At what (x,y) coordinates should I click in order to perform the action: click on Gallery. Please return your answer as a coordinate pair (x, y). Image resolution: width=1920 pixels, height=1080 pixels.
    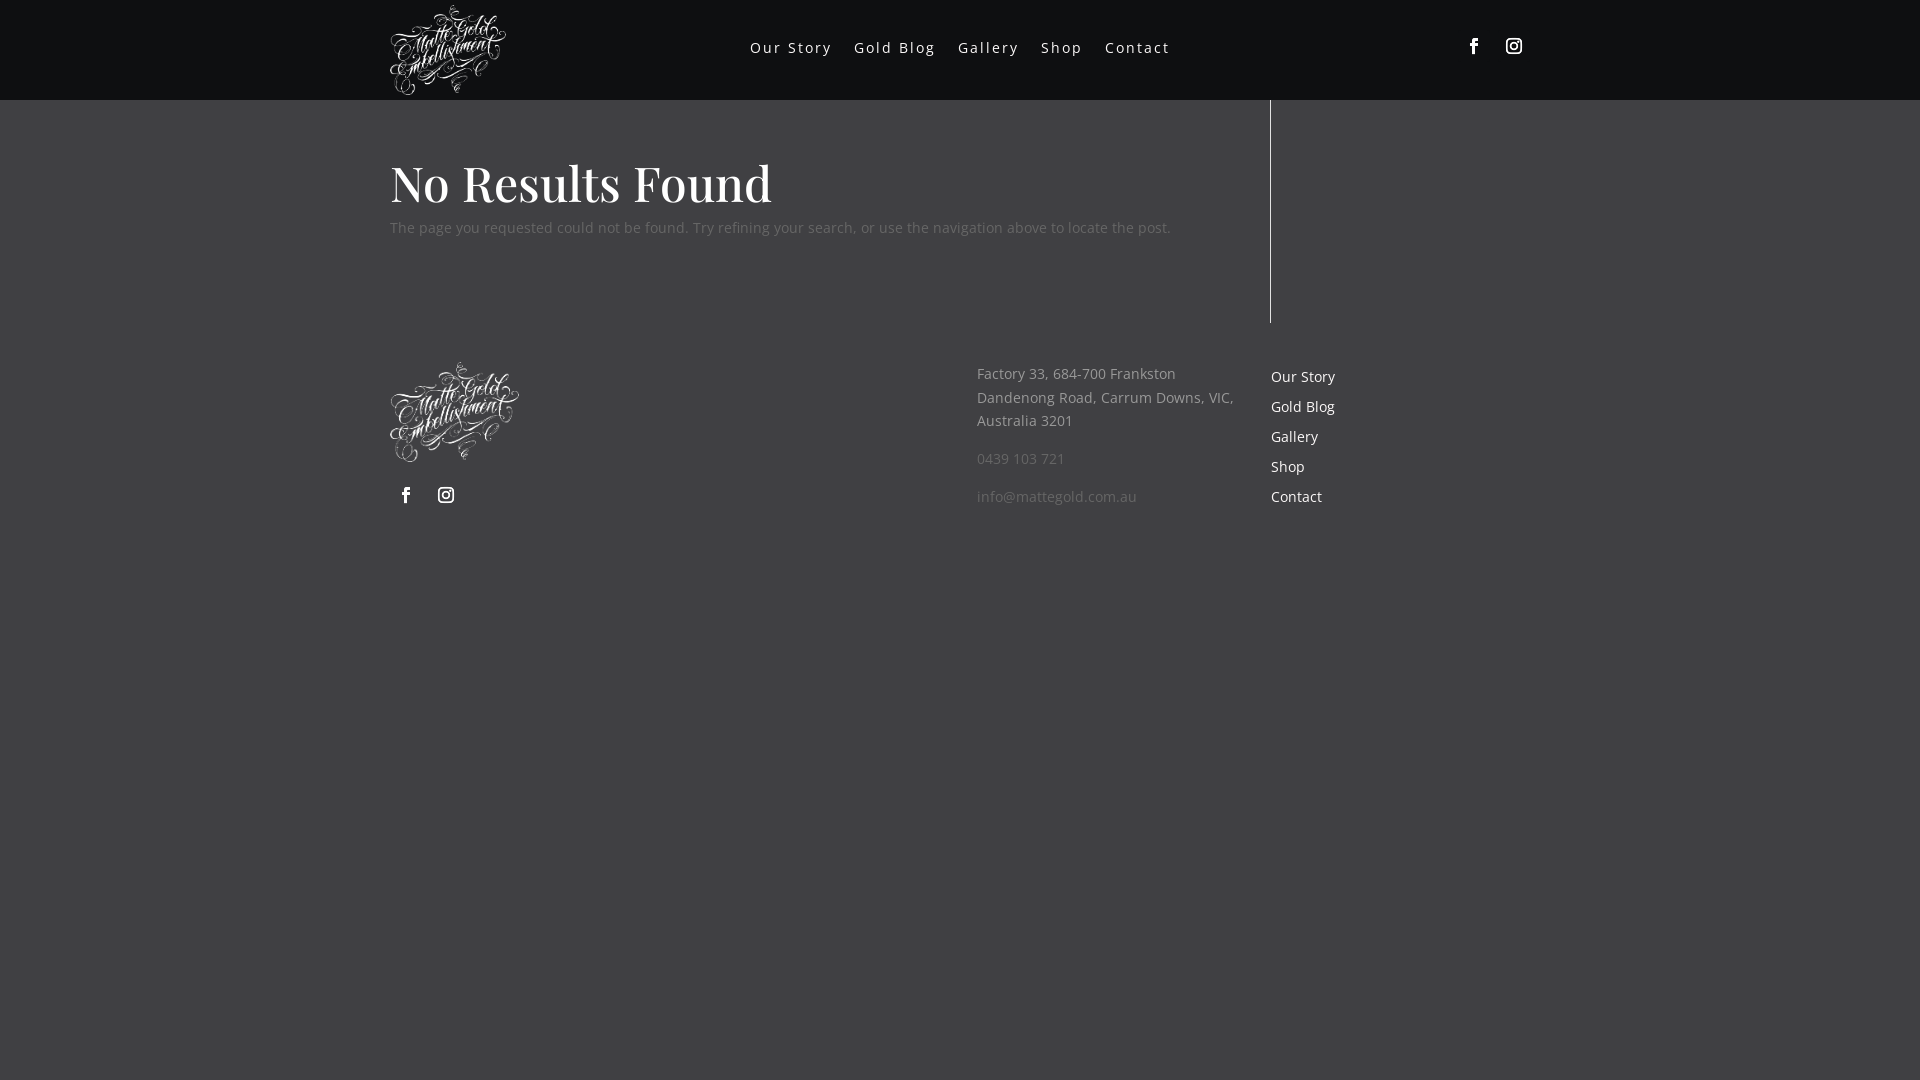
    Looking at the image, I should click on (1294, 441).